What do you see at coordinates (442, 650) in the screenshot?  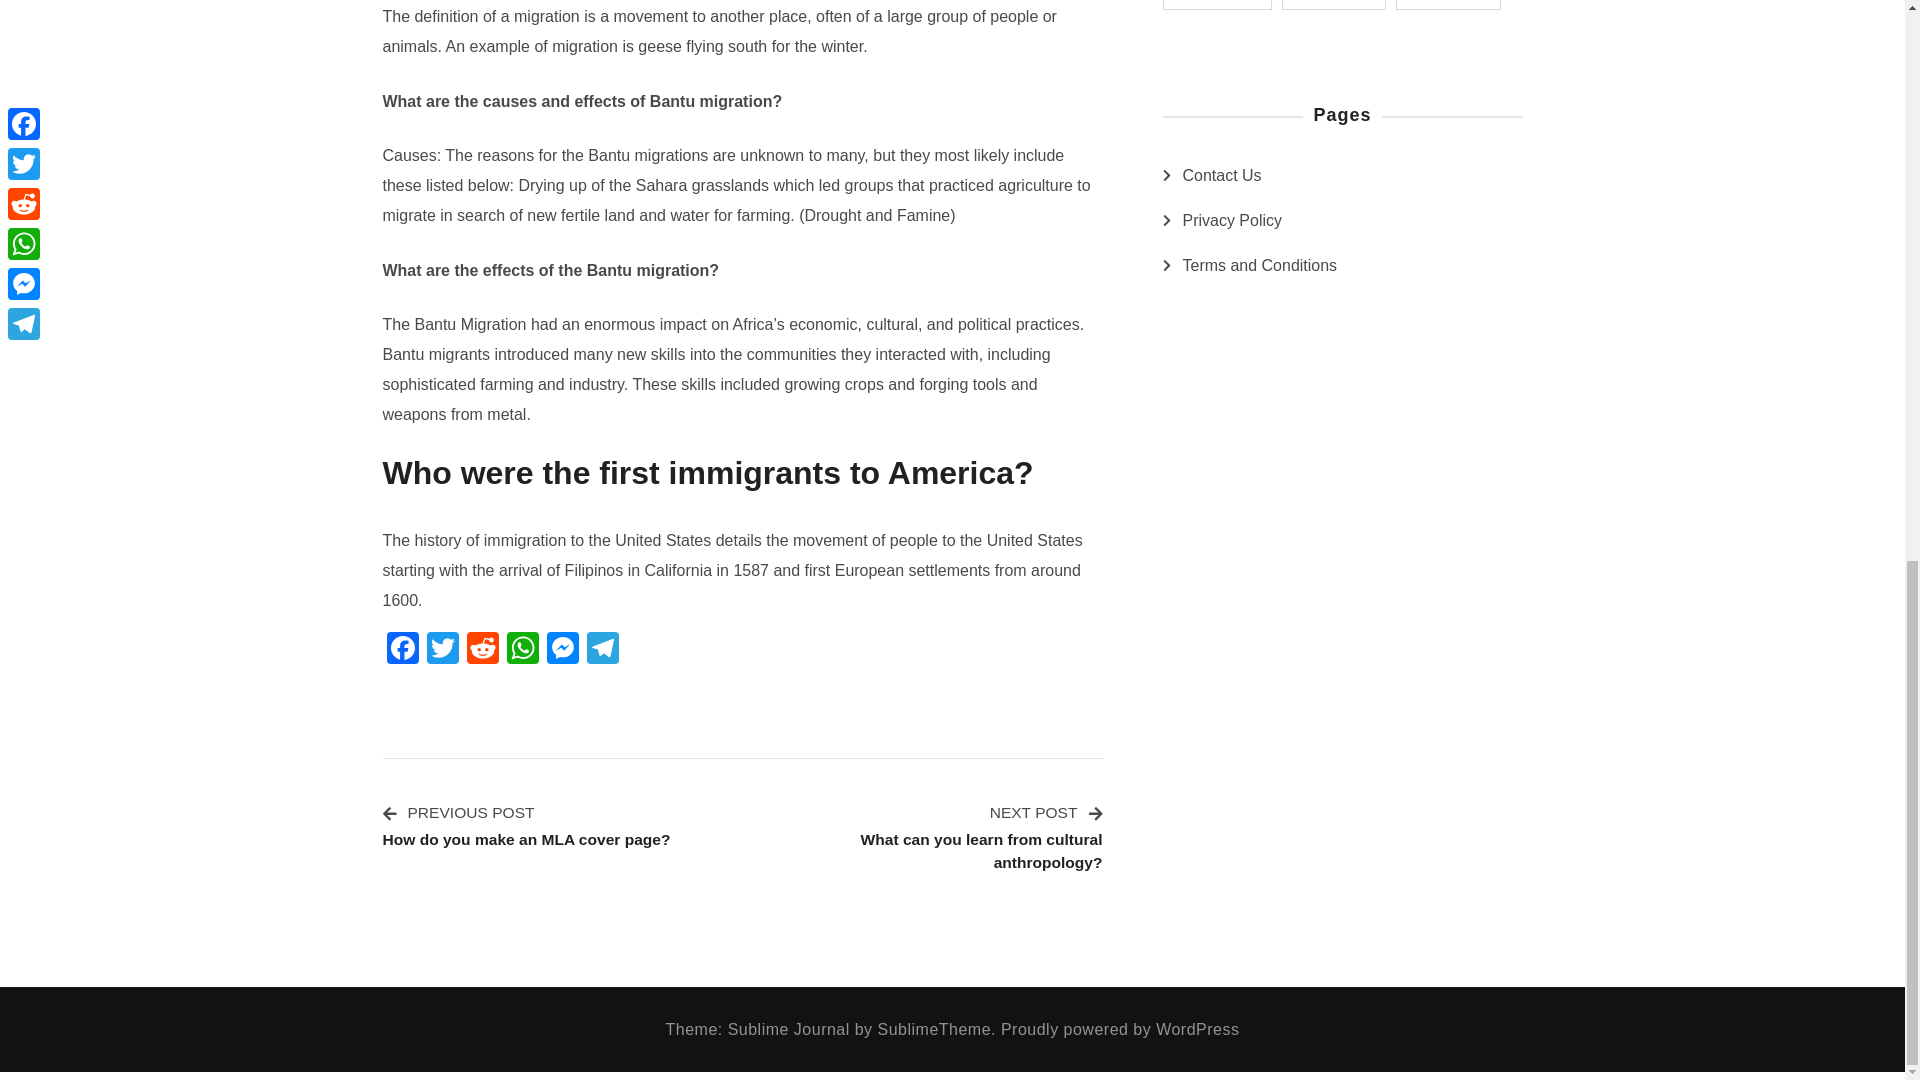 I see `Twitter` at bounding box center [442, 650].